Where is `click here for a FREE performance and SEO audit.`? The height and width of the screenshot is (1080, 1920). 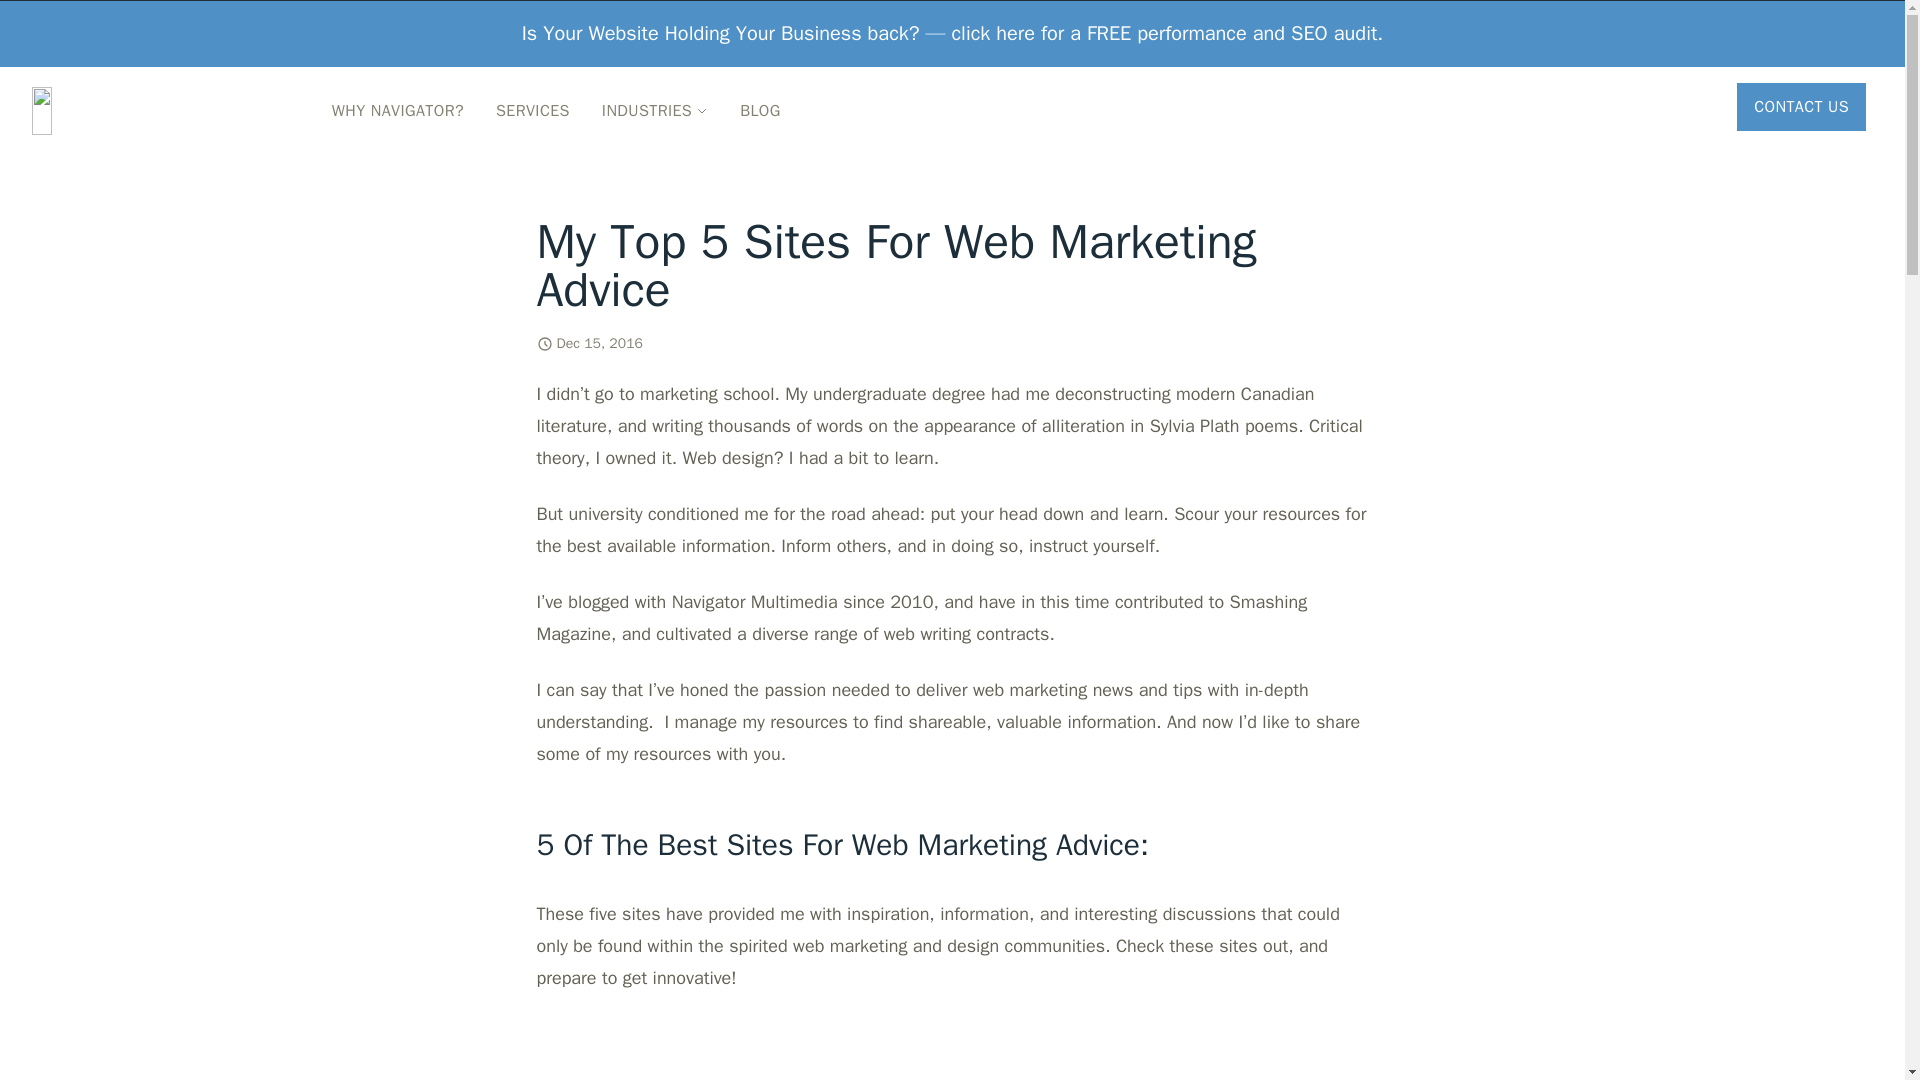
click here for a FREE performance and SEO audit. is located at coordinates (1168, 33).